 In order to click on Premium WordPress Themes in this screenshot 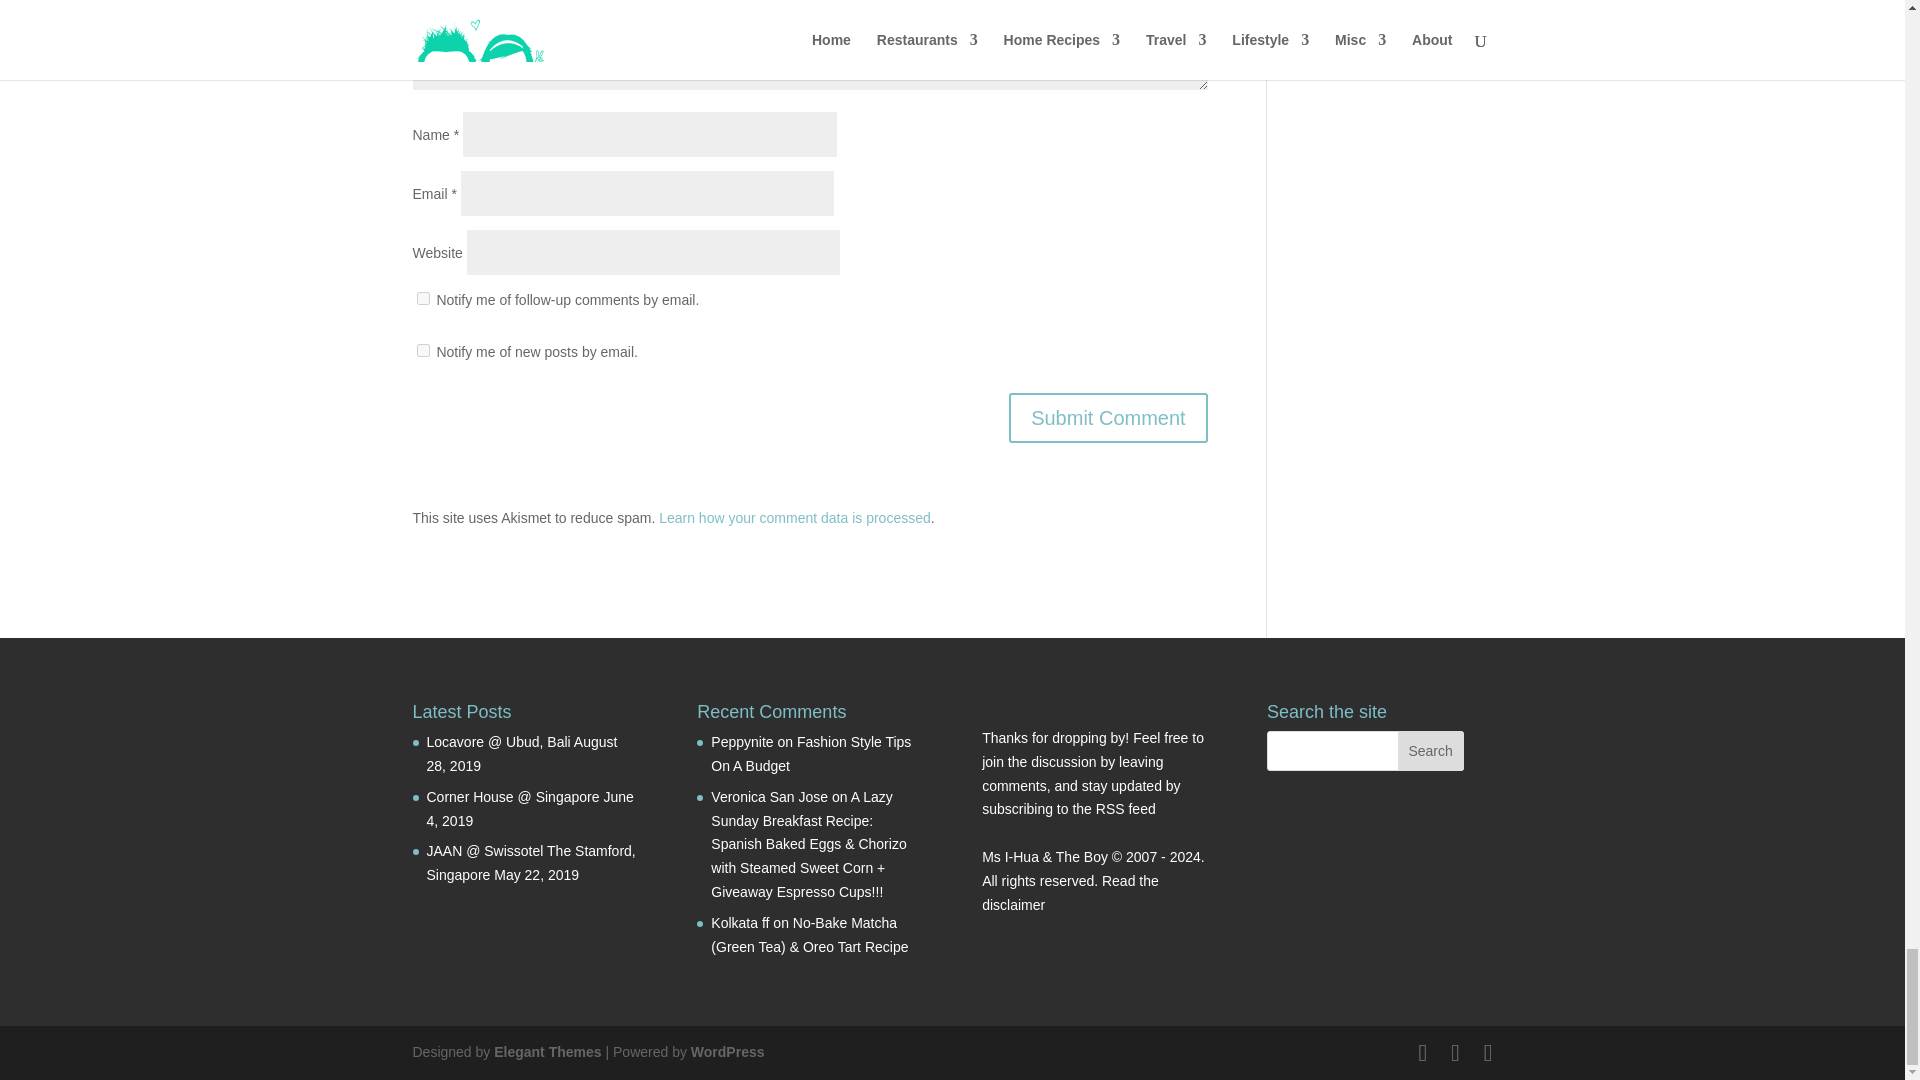, I will do `click(546, 1052)`.